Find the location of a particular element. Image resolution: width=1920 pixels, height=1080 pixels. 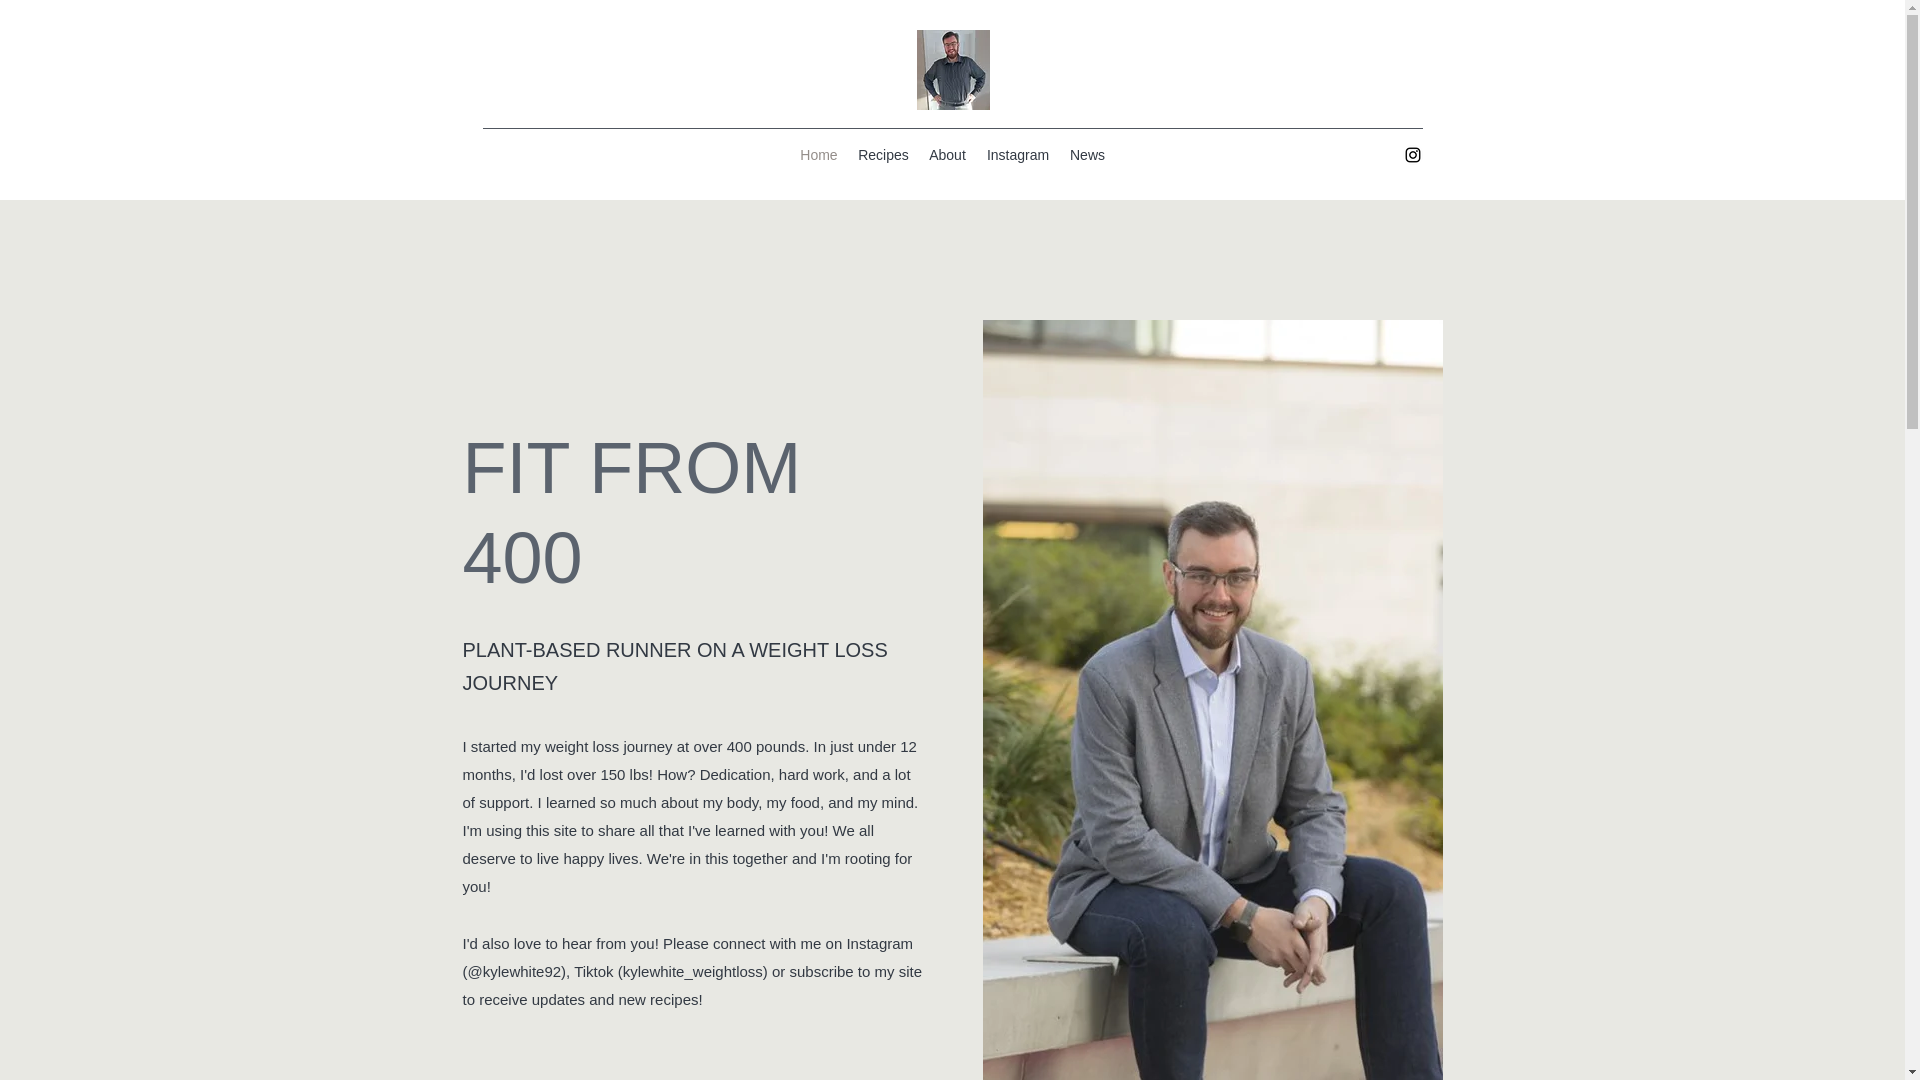

About is located at coordinates (947, 154).